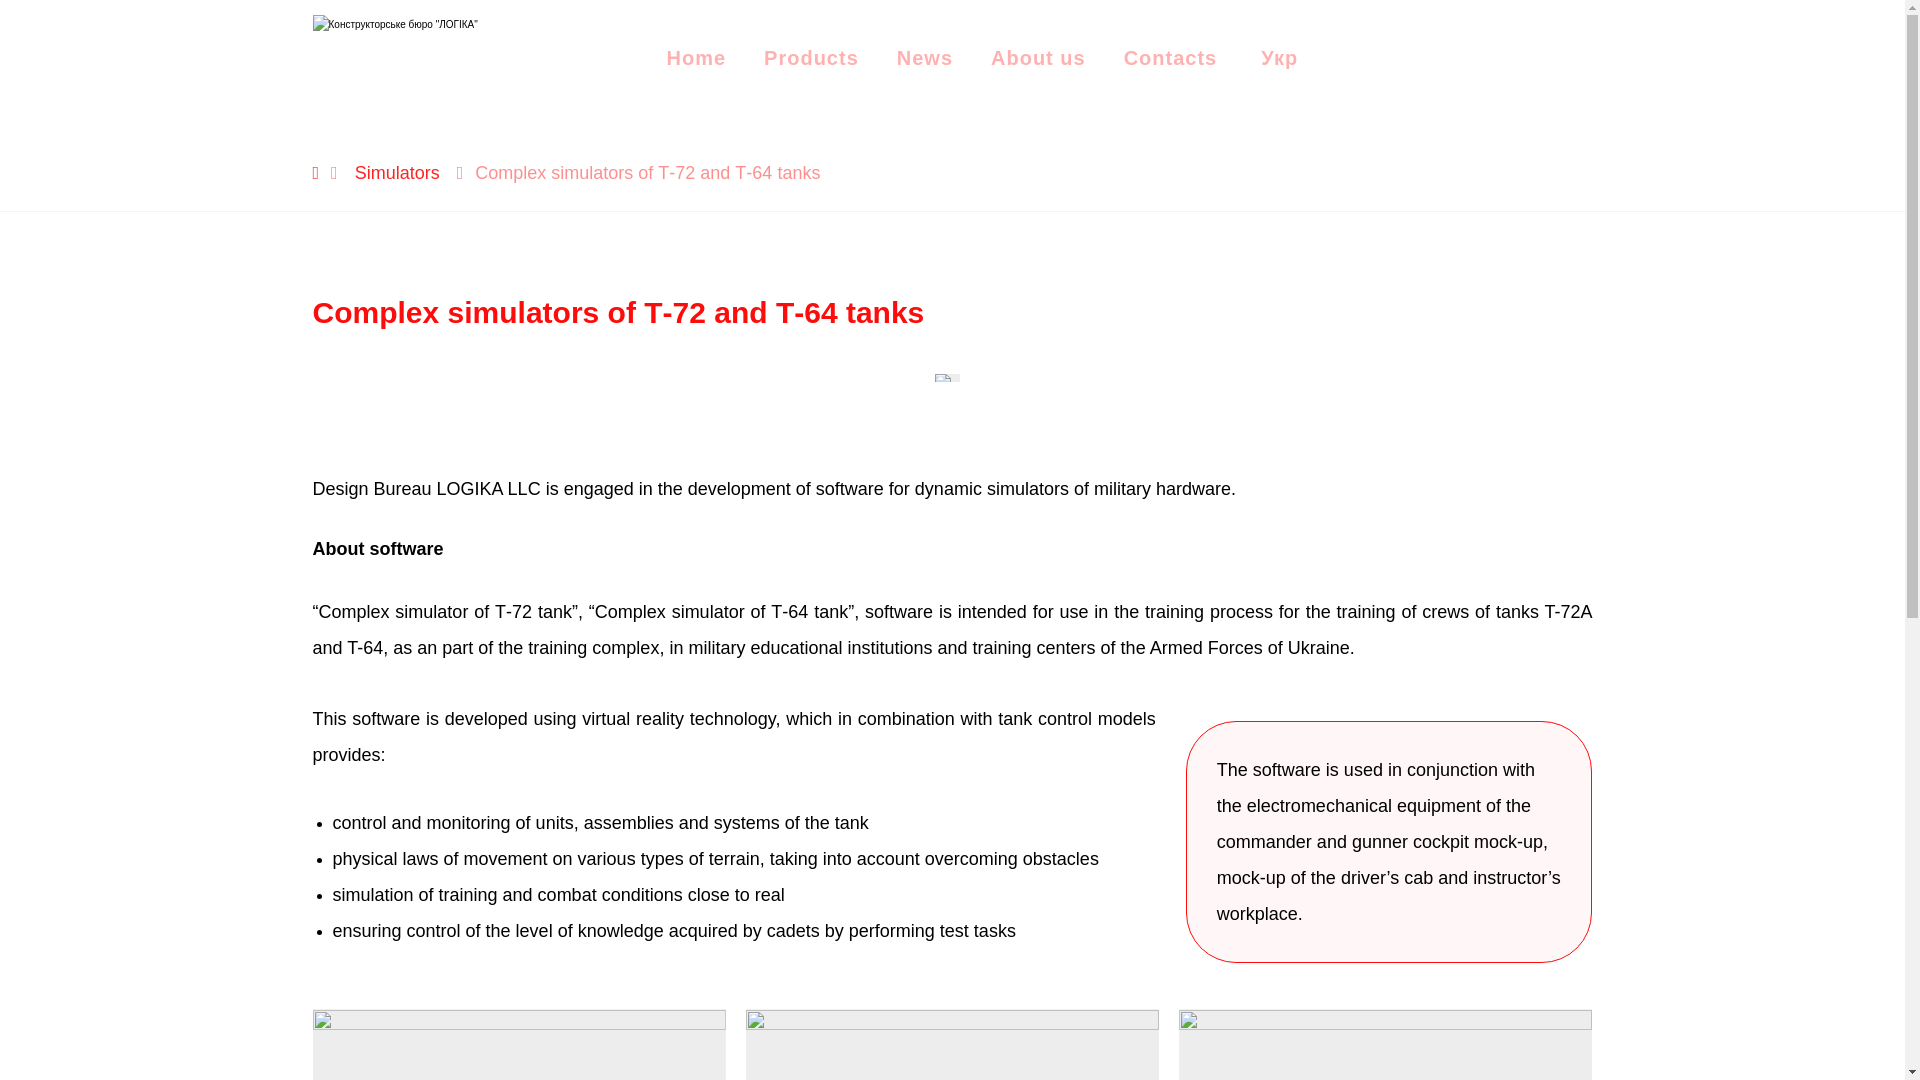  What do you see at coordinates (1038, 58) in the screenshot?
I see `About us` at bounding box center [1038, 58].